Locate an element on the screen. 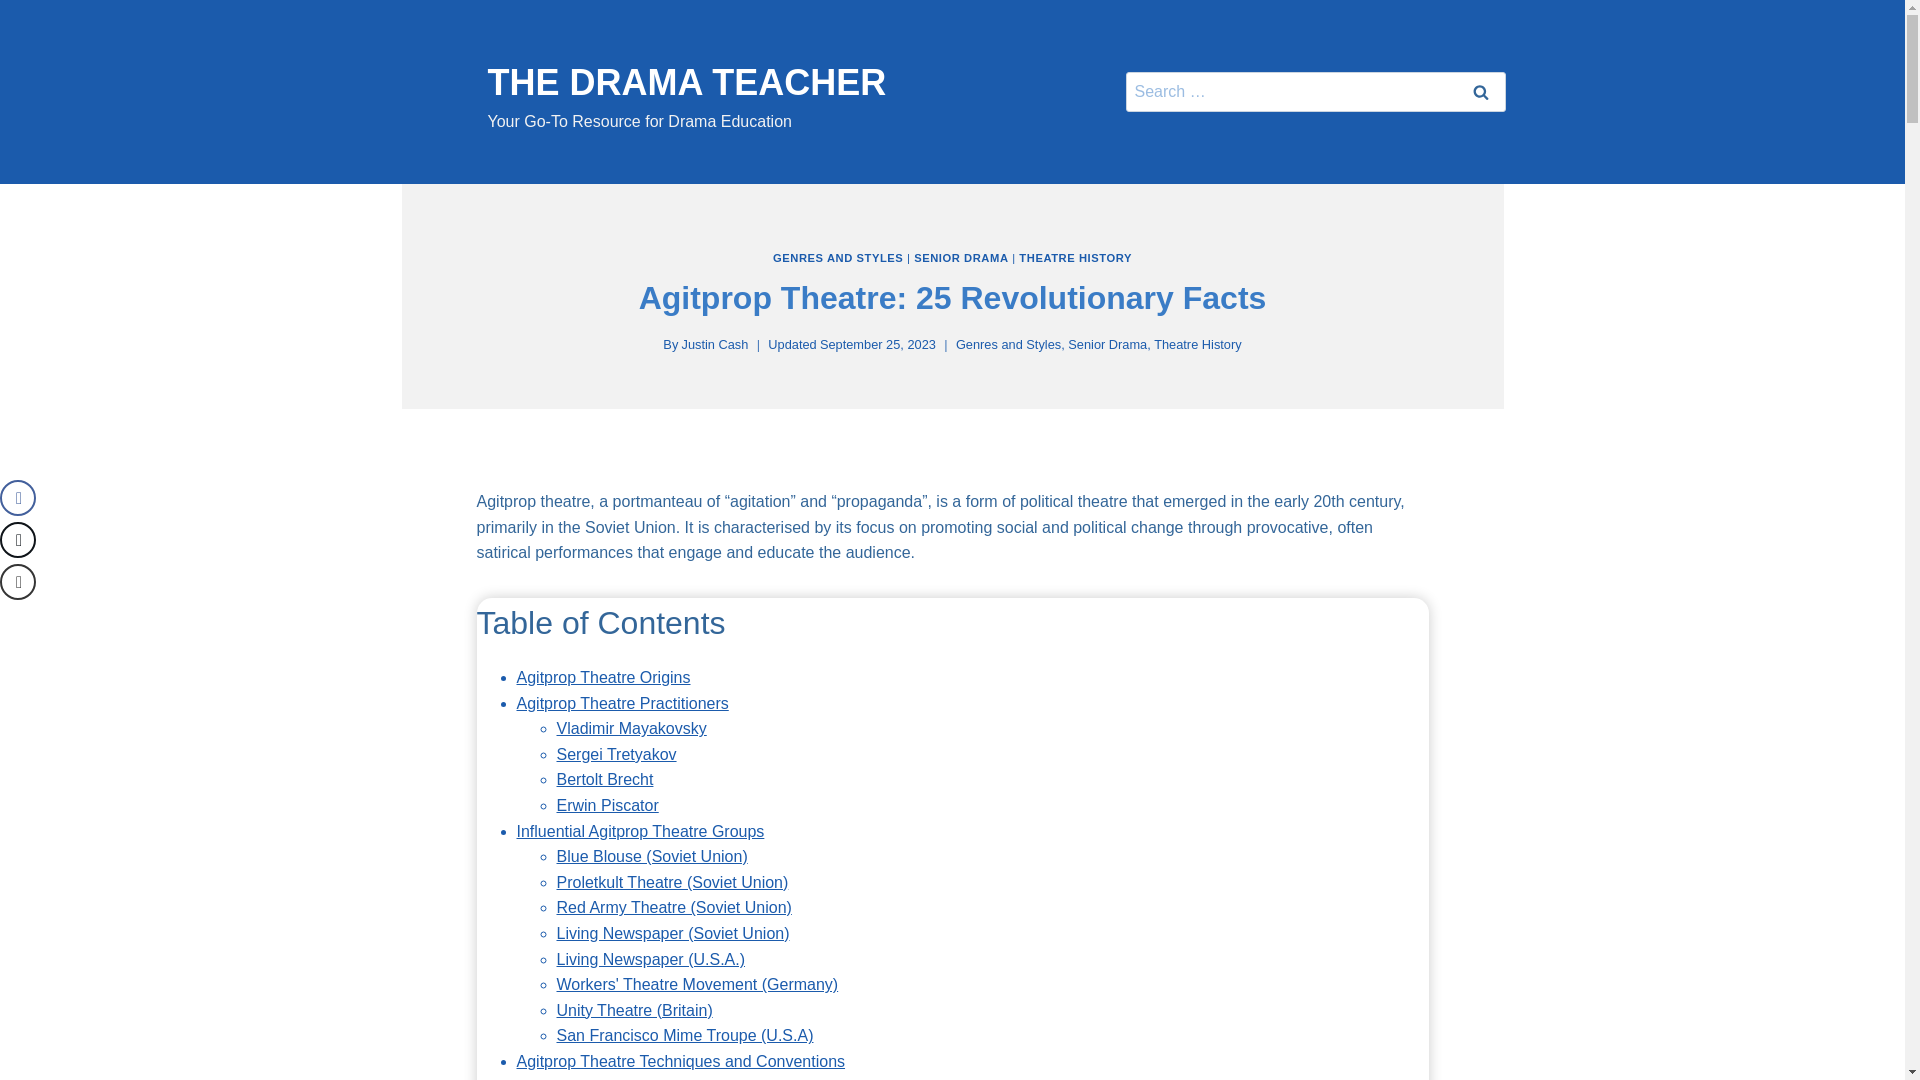 This screenshot has height=1080, width=1920. Genres and Styles is located at coordinates (960, 257).